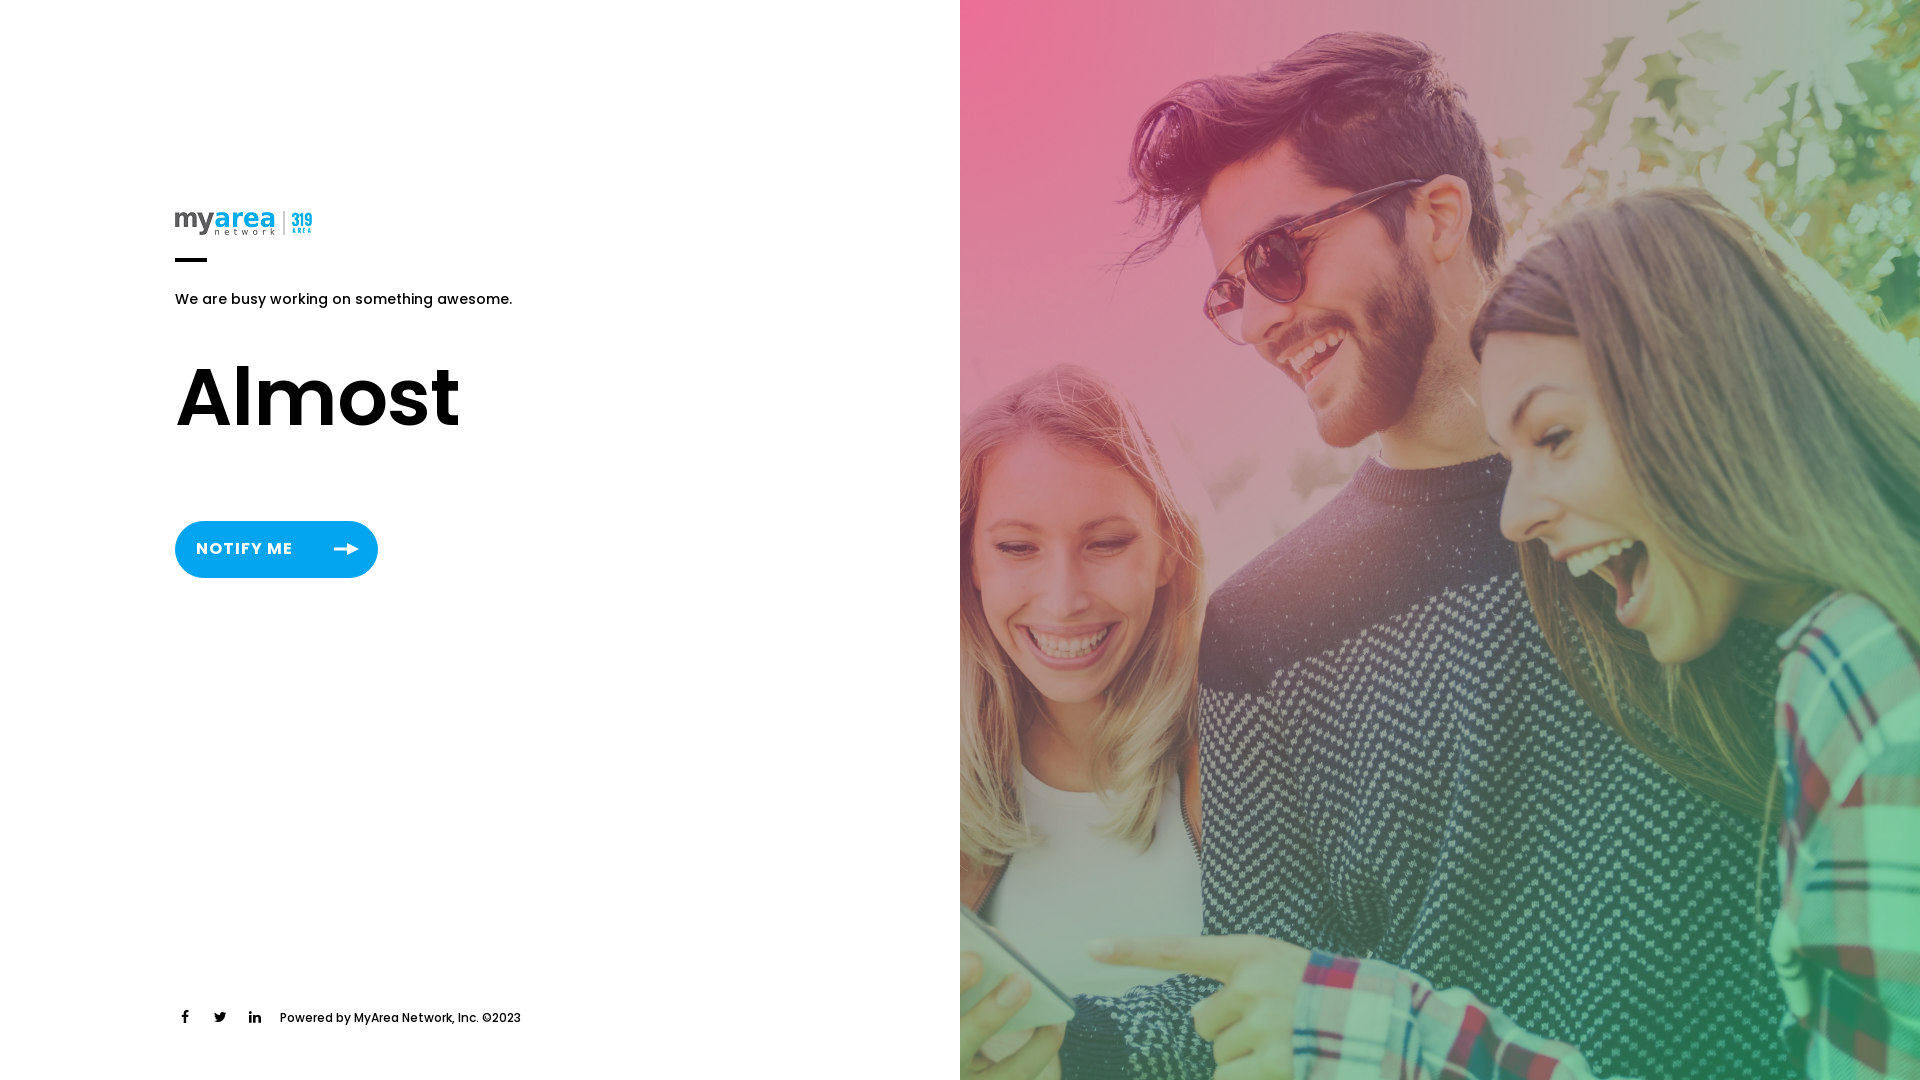 This screenshot has width=1920, height=1080. What do you see at coordinates (276, 550) in the screenshot?
I see `NOTIFY ME` at bounding box center [276, 550].